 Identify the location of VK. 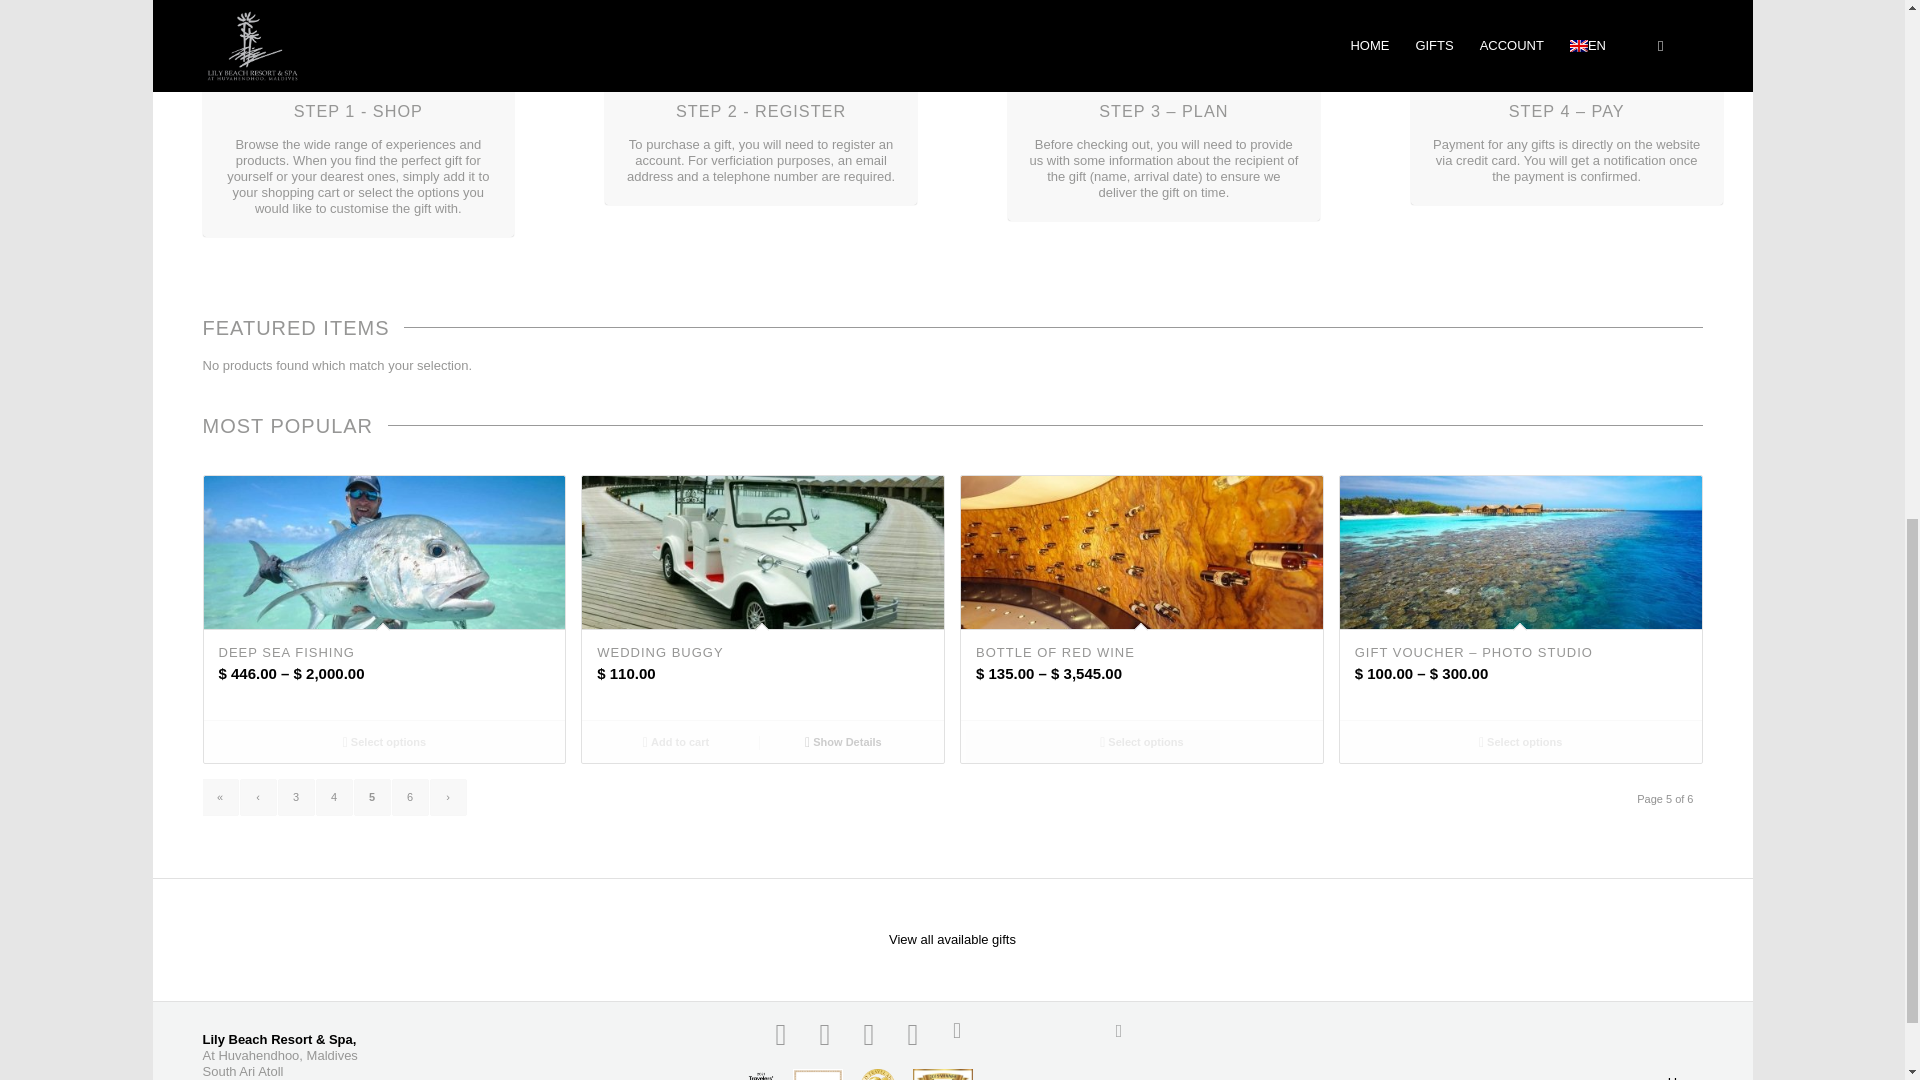
(1000, 1034).